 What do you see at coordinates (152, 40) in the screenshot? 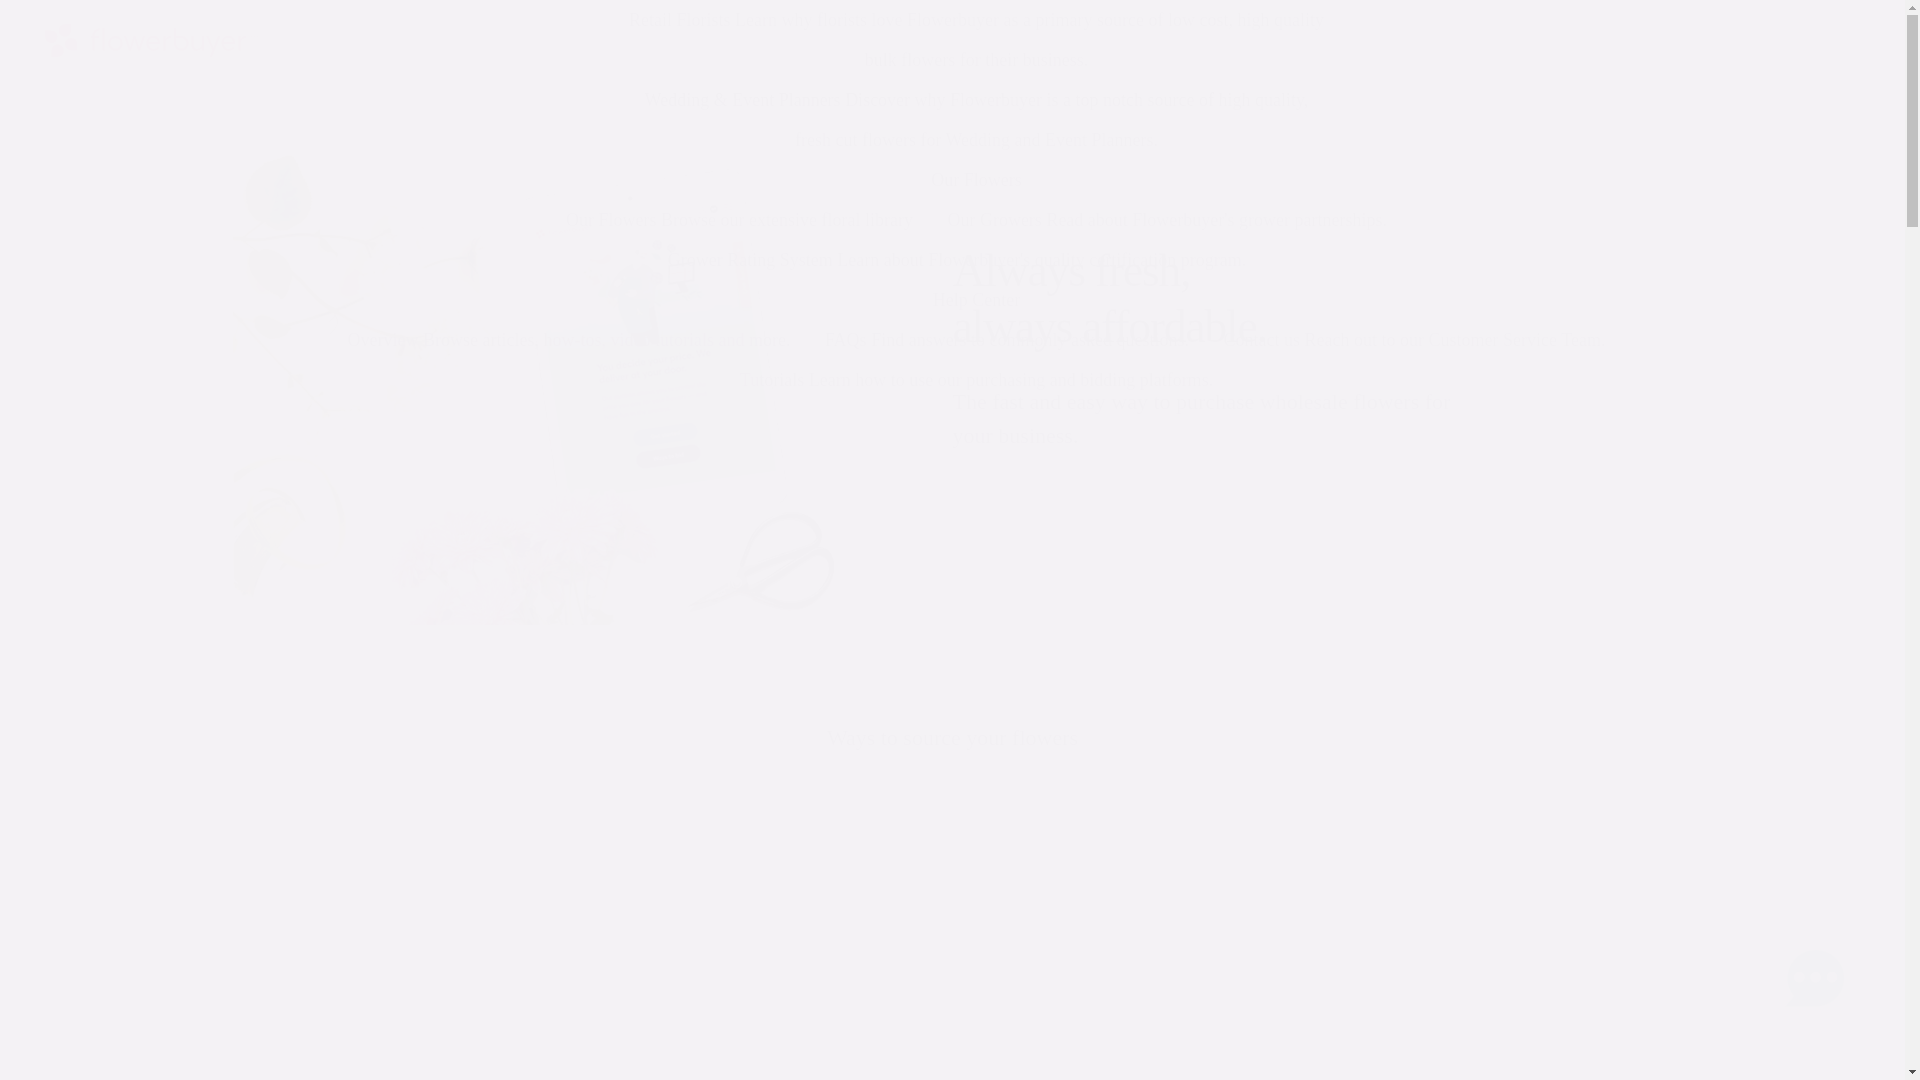
I see `Home` at bounding box center [152, 40].